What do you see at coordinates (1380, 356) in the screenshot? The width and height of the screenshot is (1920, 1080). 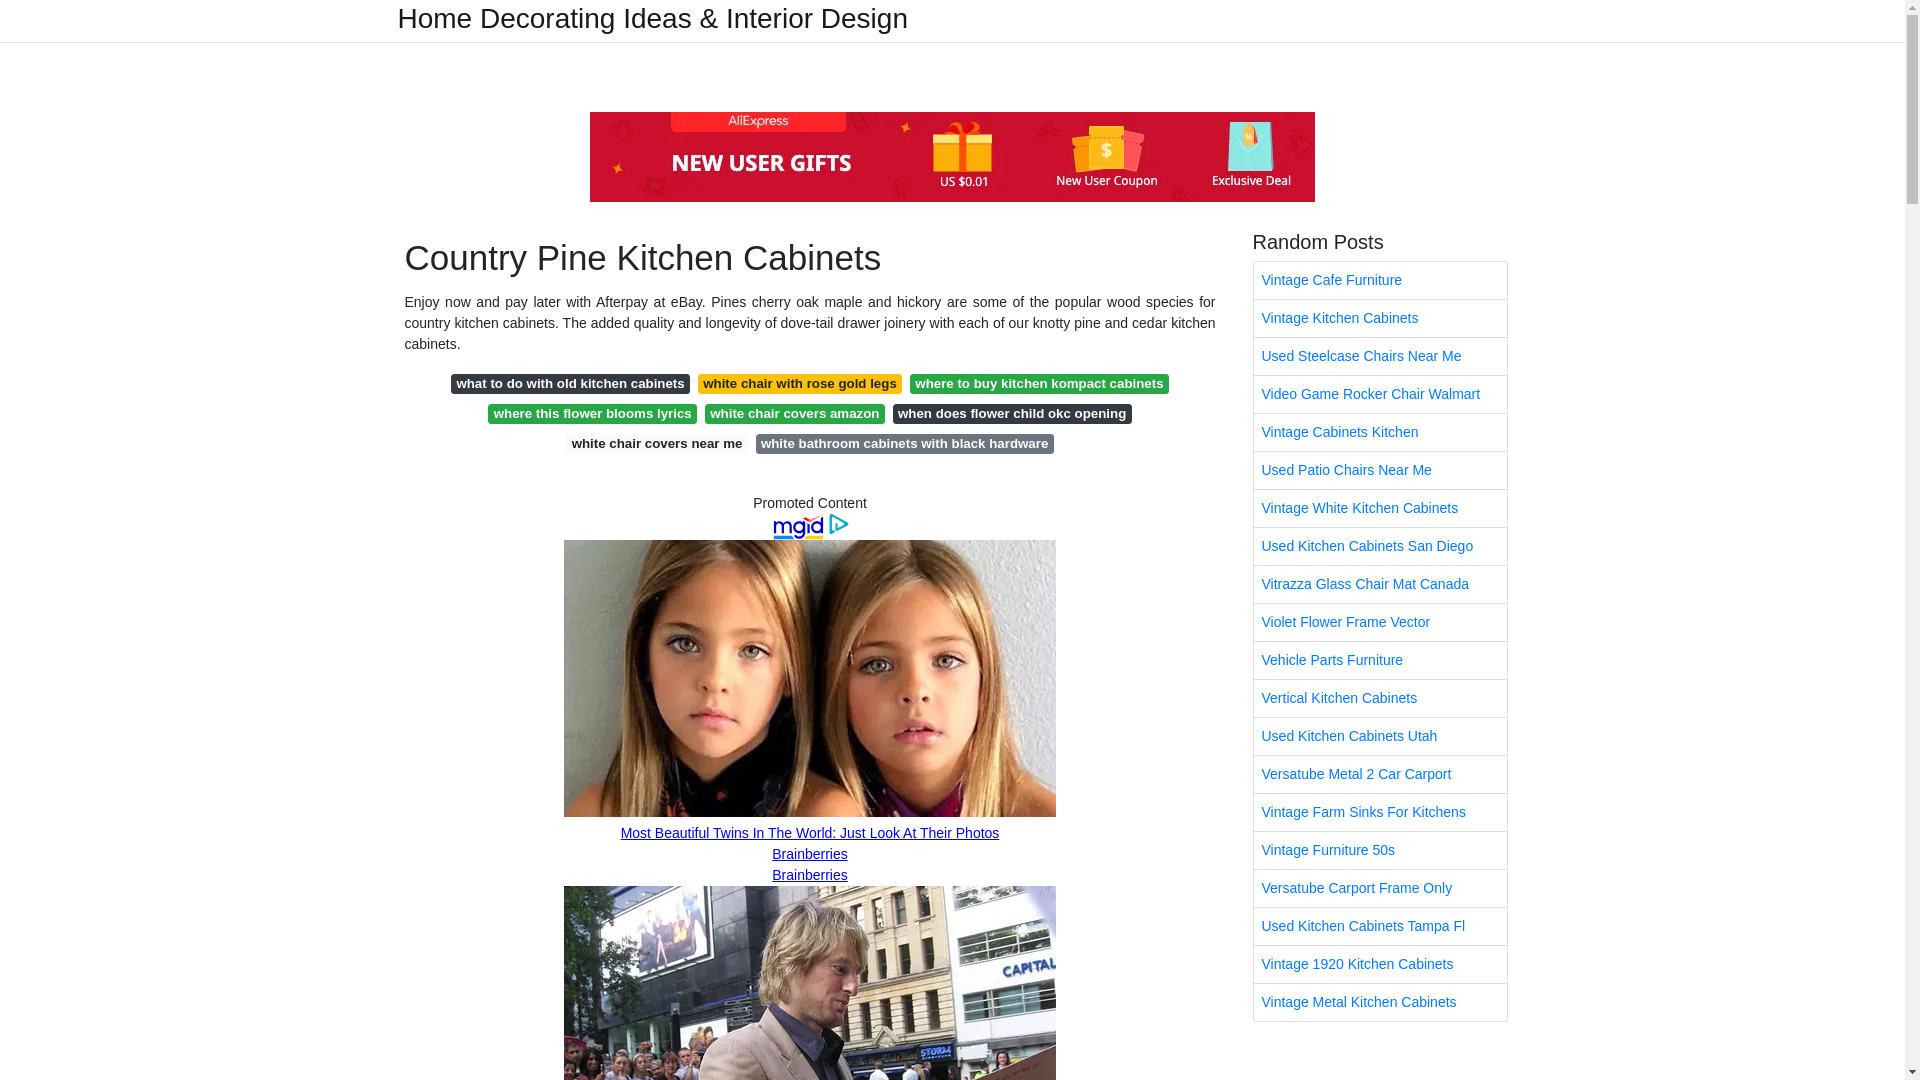 I see `Used Steelcase Chairs Near Me` at bounding box center [1380, 356].